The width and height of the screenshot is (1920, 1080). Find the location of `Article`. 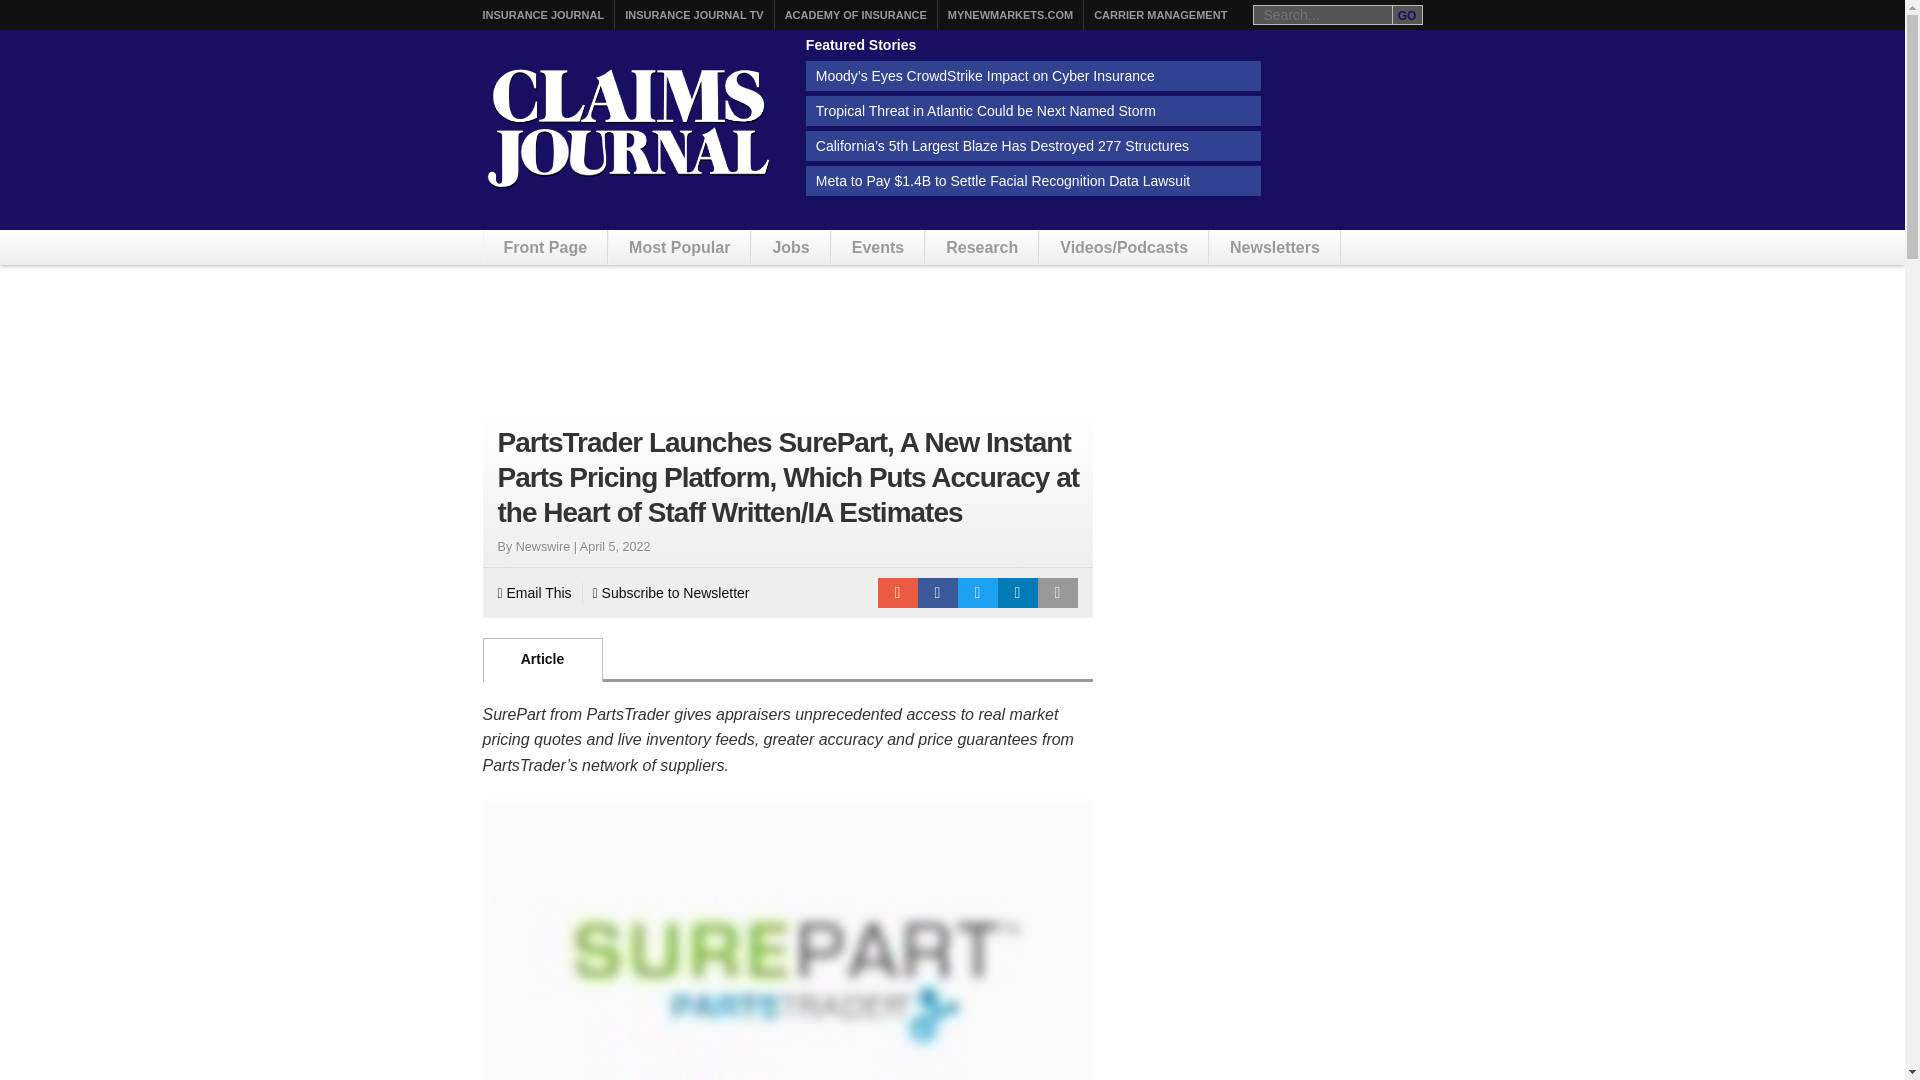

Article is located at coordinates (542, 660).